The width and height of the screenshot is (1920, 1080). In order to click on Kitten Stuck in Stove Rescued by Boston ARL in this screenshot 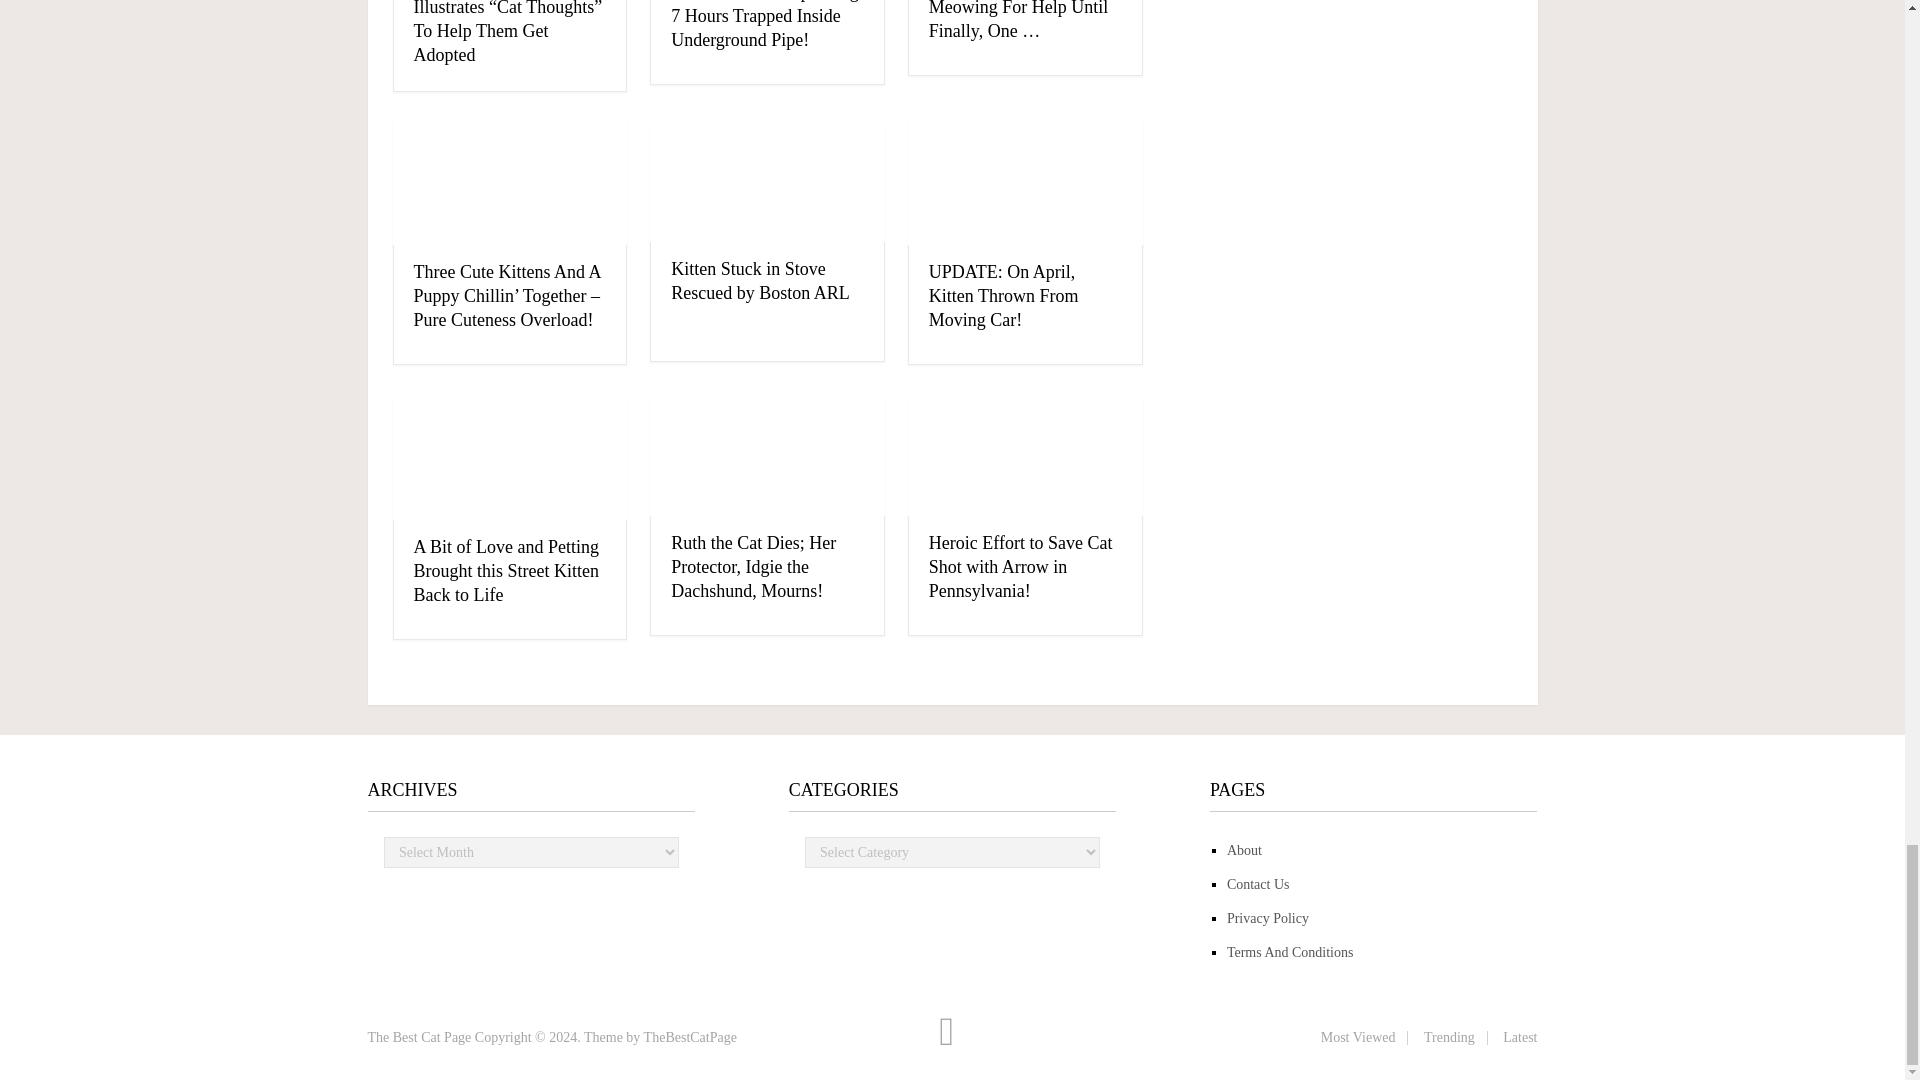, I will do `click(768, 182)`.